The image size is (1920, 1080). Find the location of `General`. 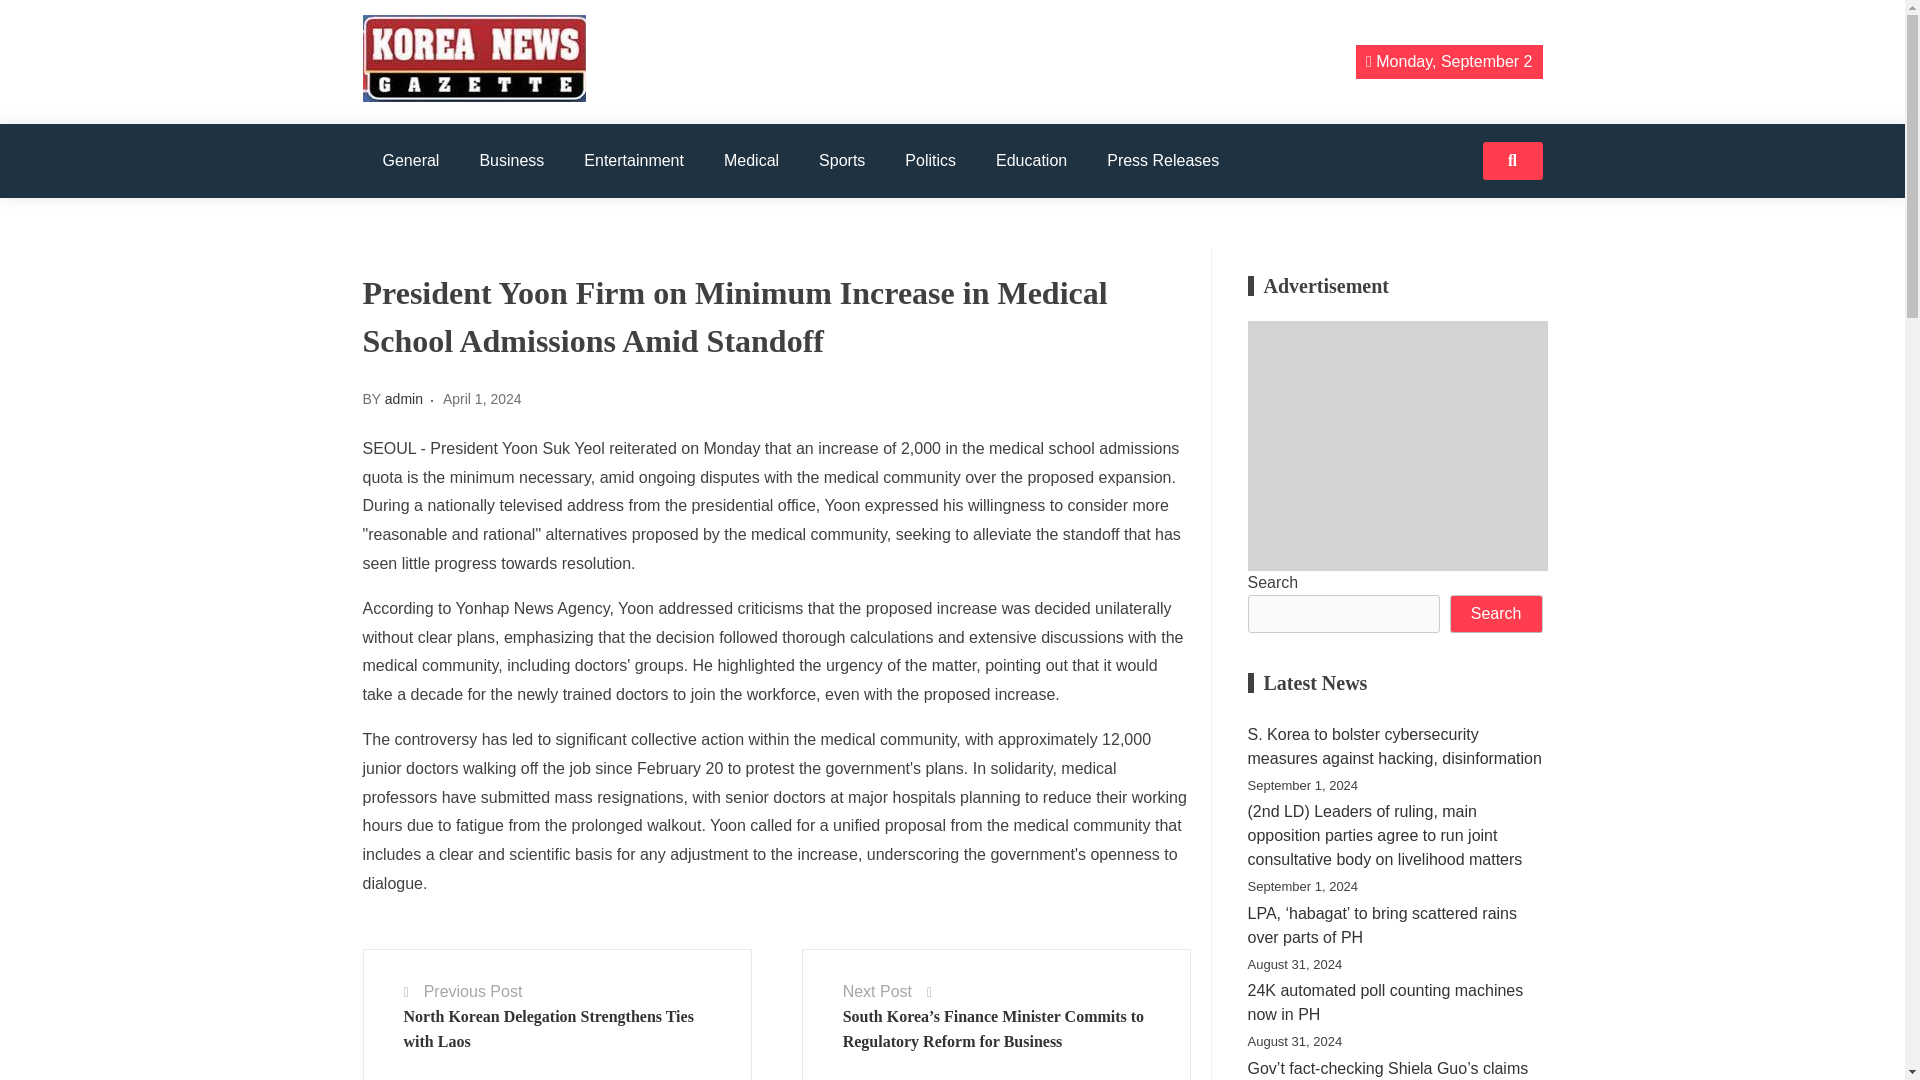

General is located at coordinates (410, 160).